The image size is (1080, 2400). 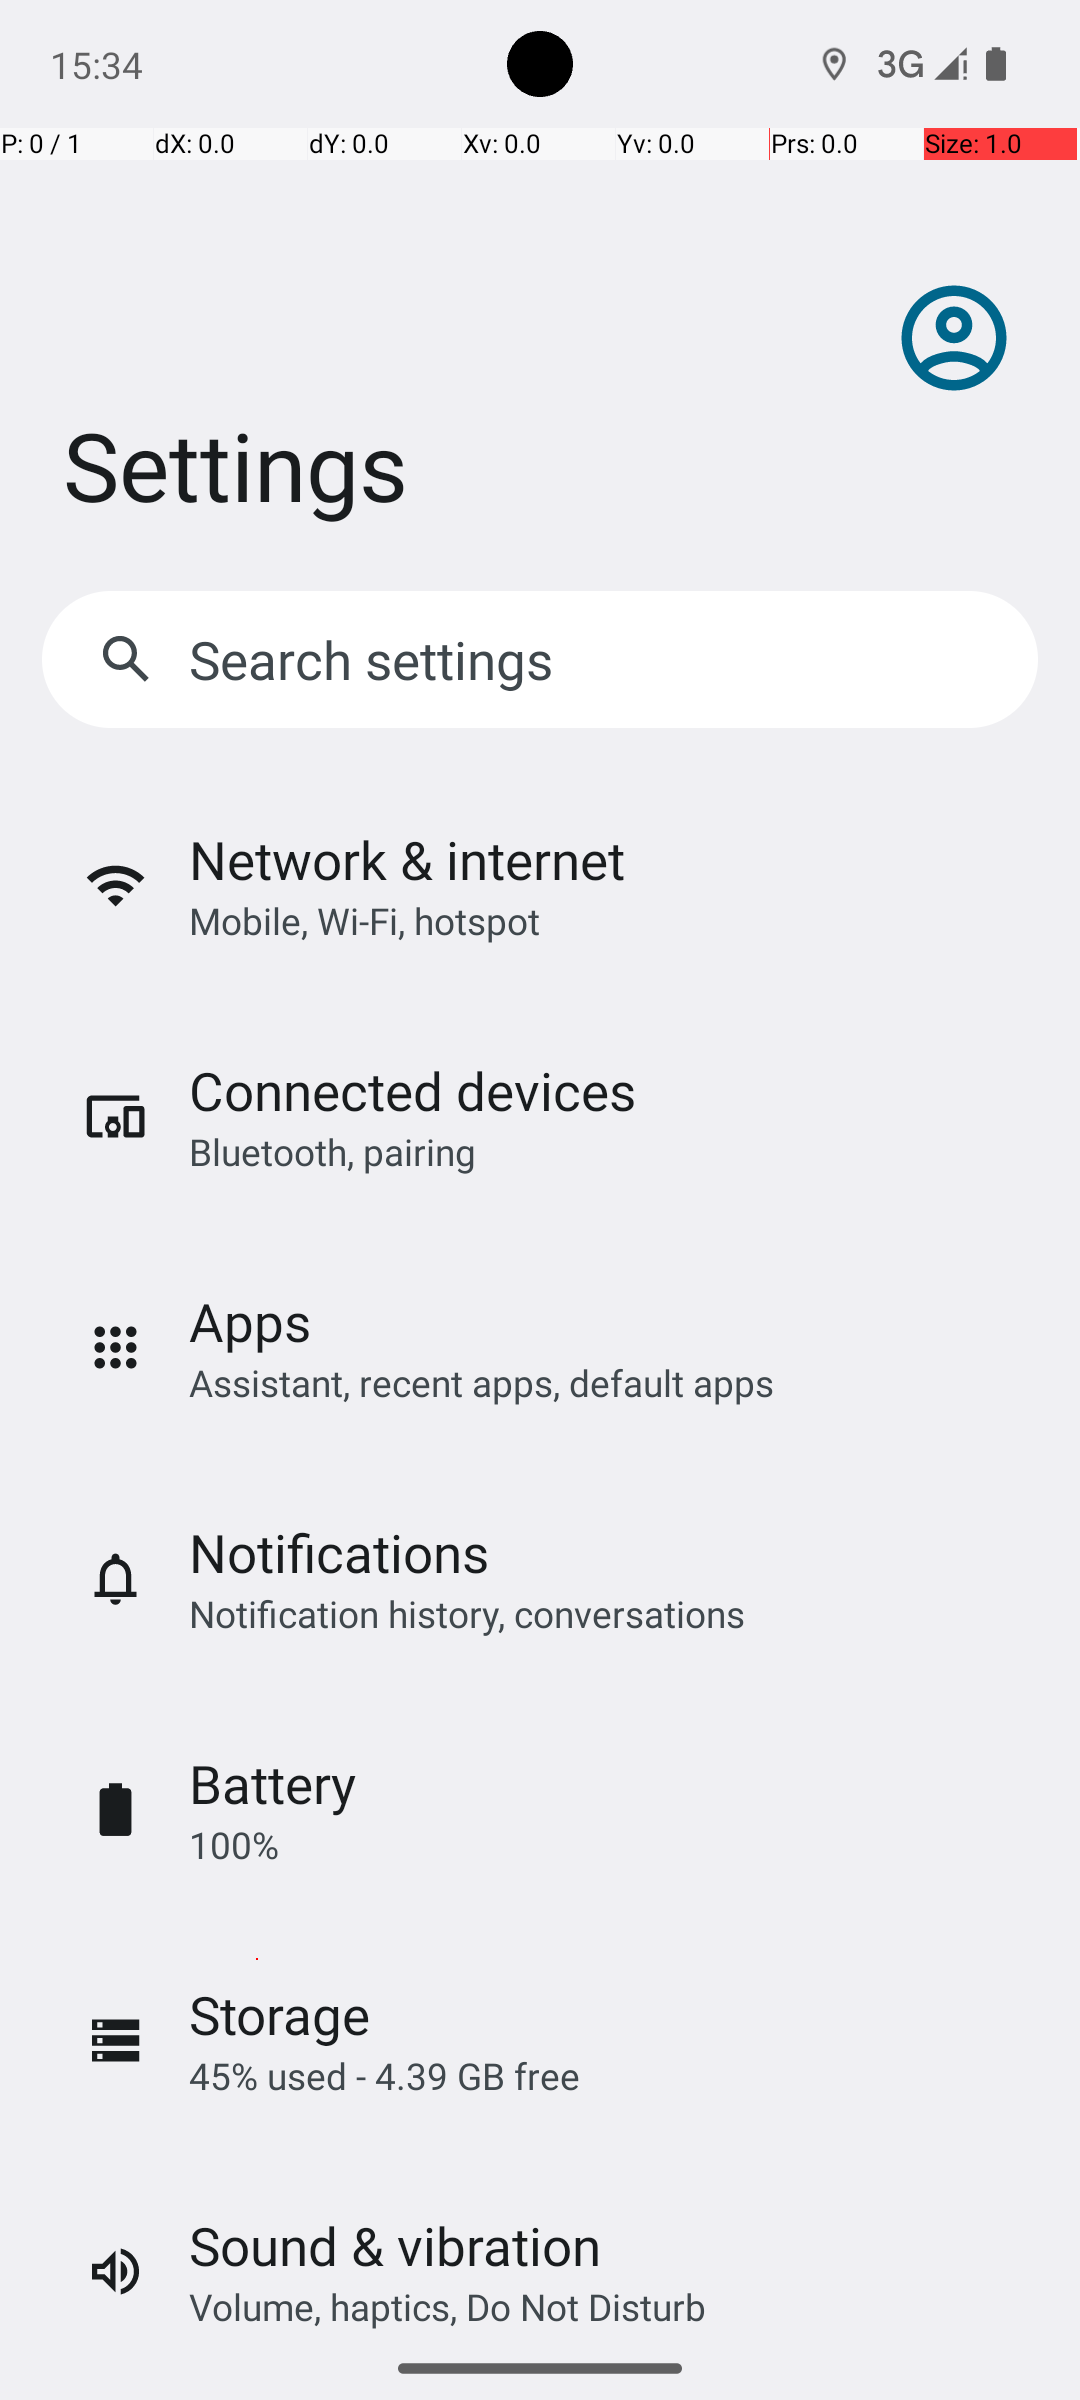 I want to click on Network & internet, so click(x=407, y=860).